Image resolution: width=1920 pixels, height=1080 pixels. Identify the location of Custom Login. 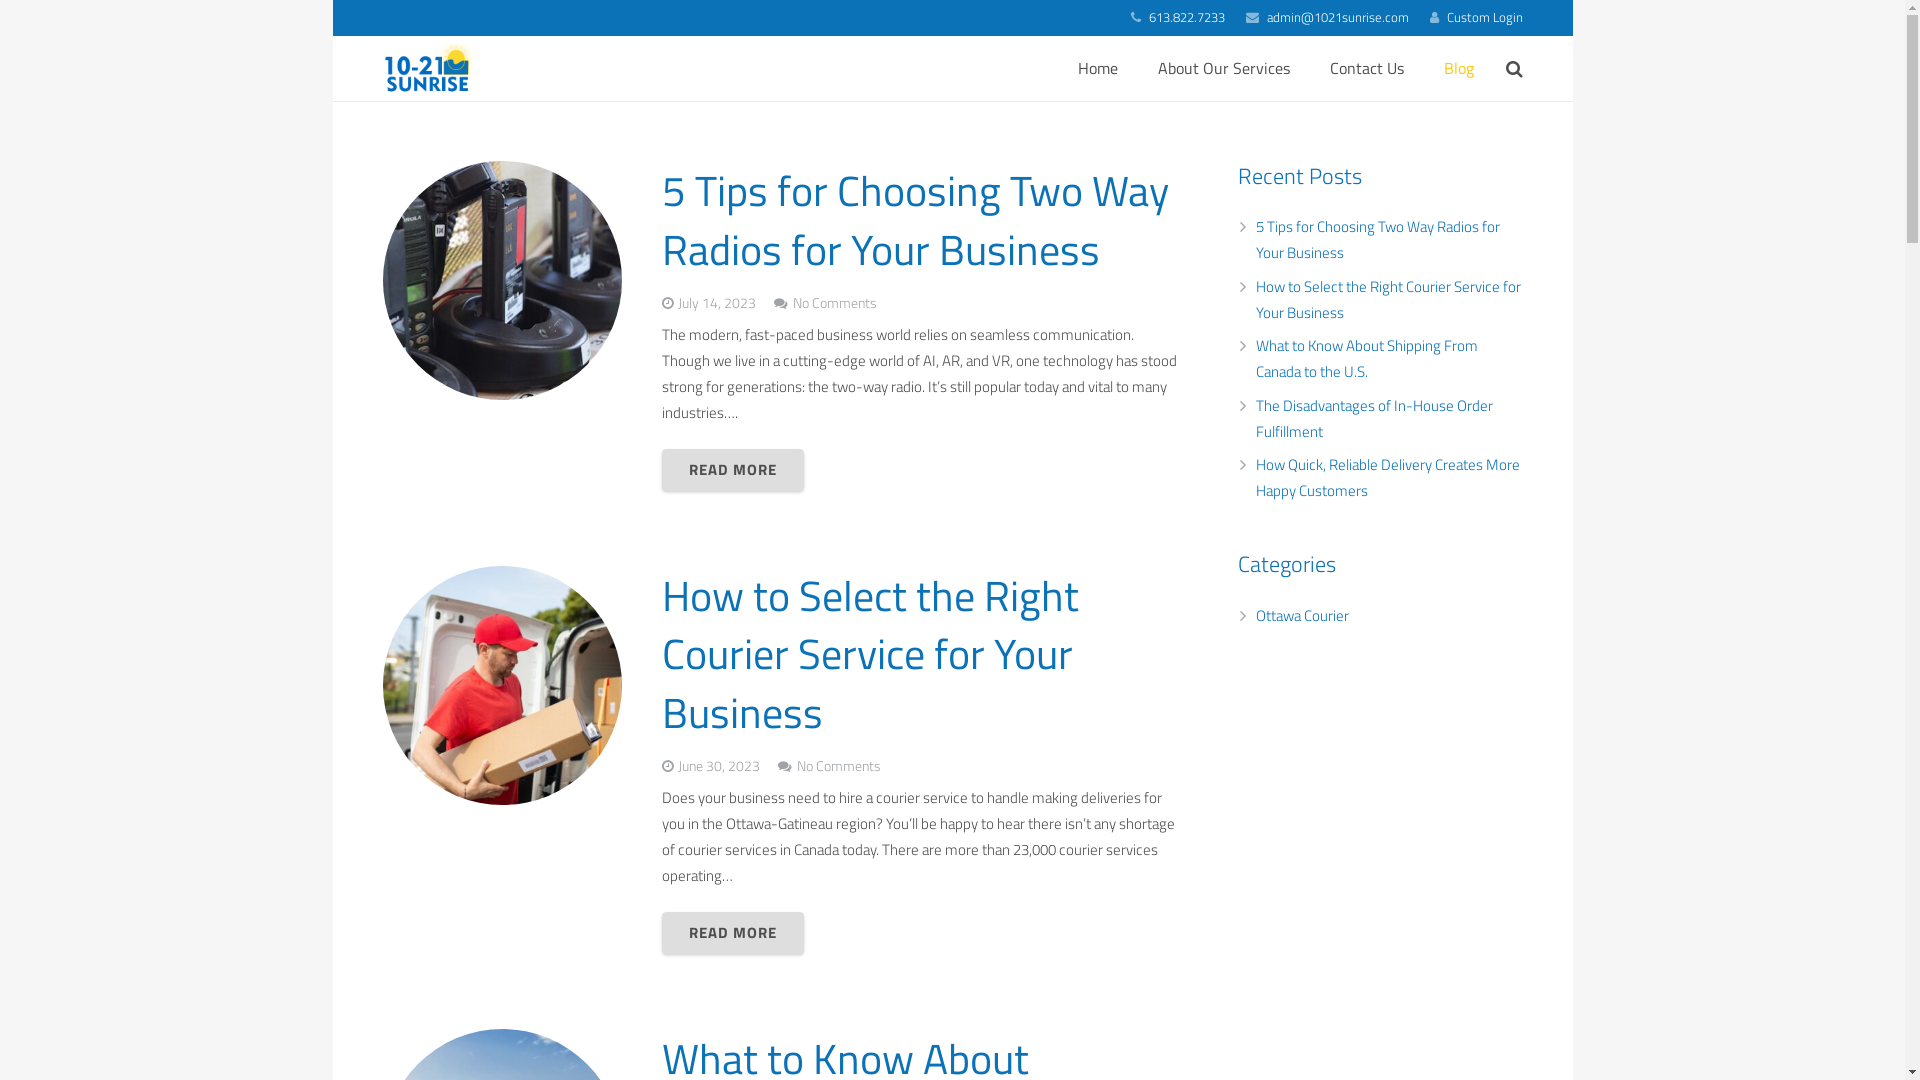
(1484, 17).